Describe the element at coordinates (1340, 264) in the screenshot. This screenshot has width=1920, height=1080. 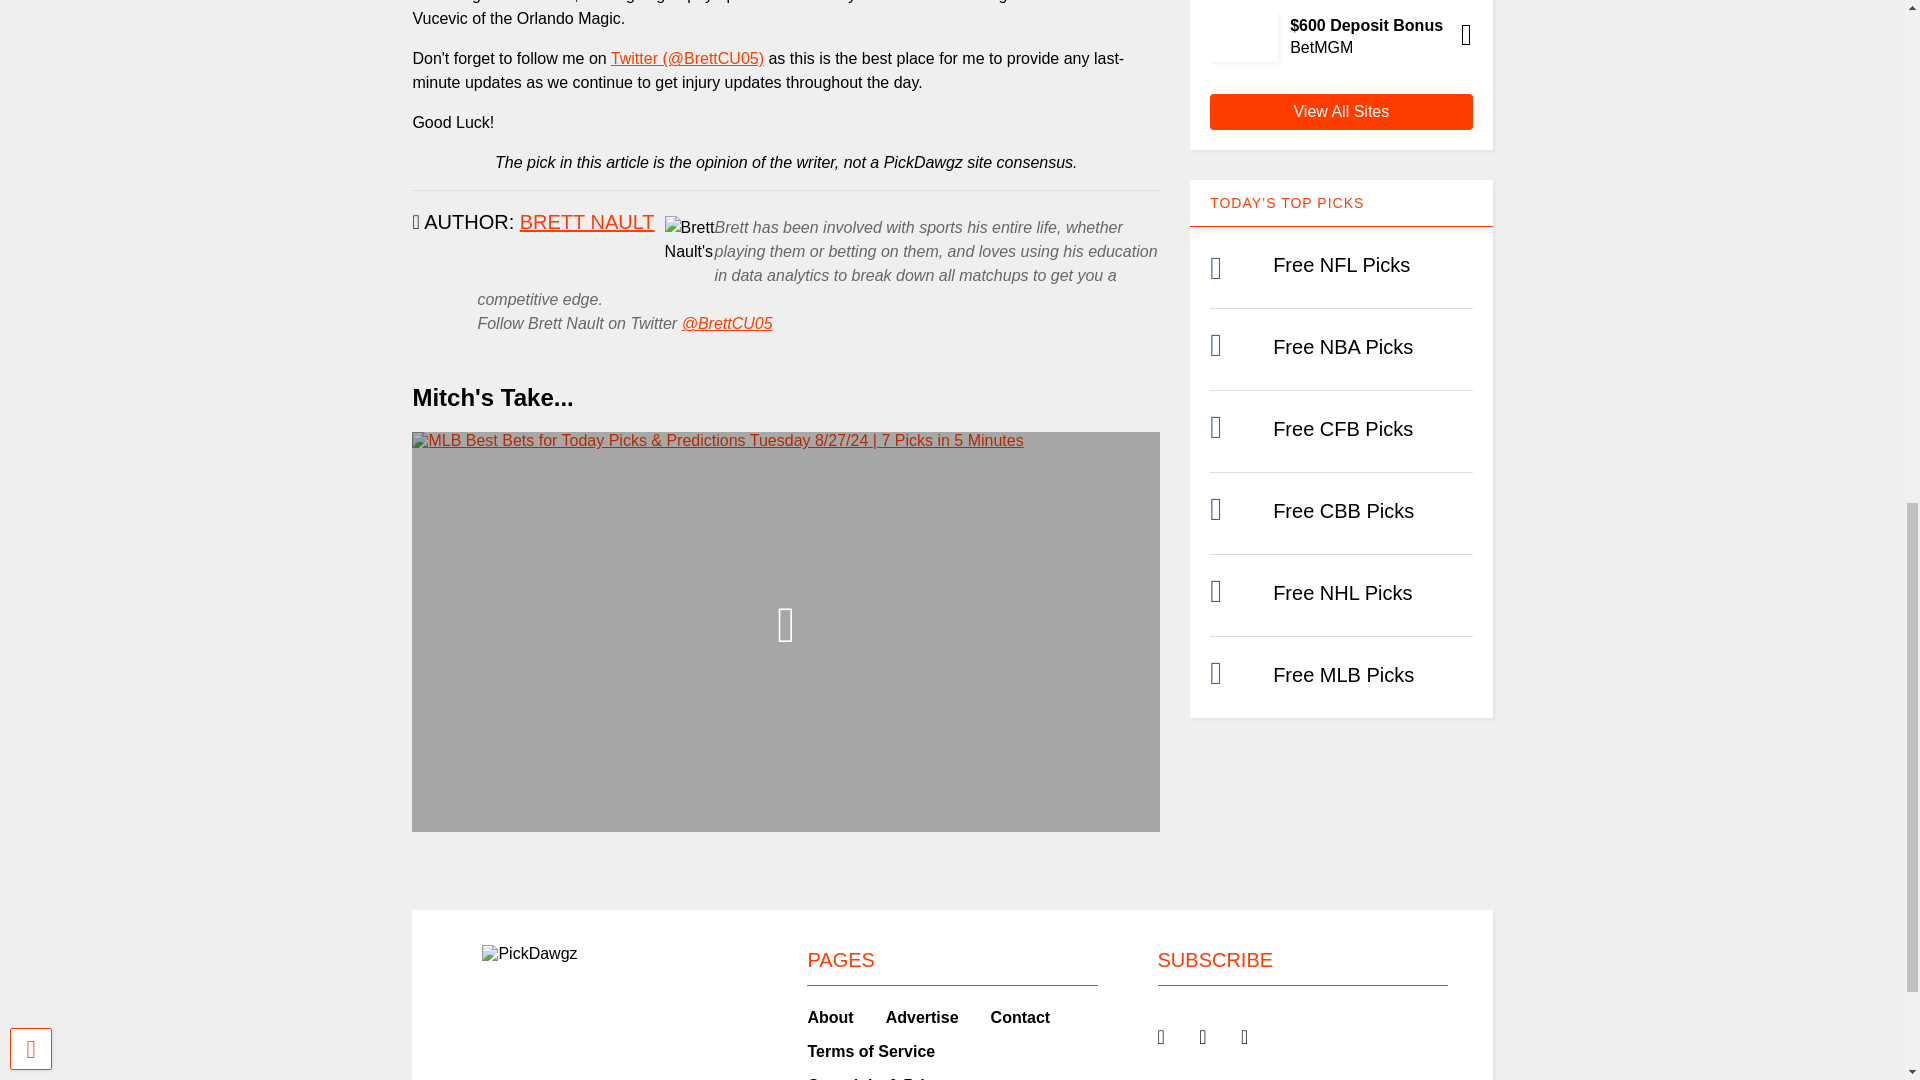
I see `Free NFL Picks` at that location.